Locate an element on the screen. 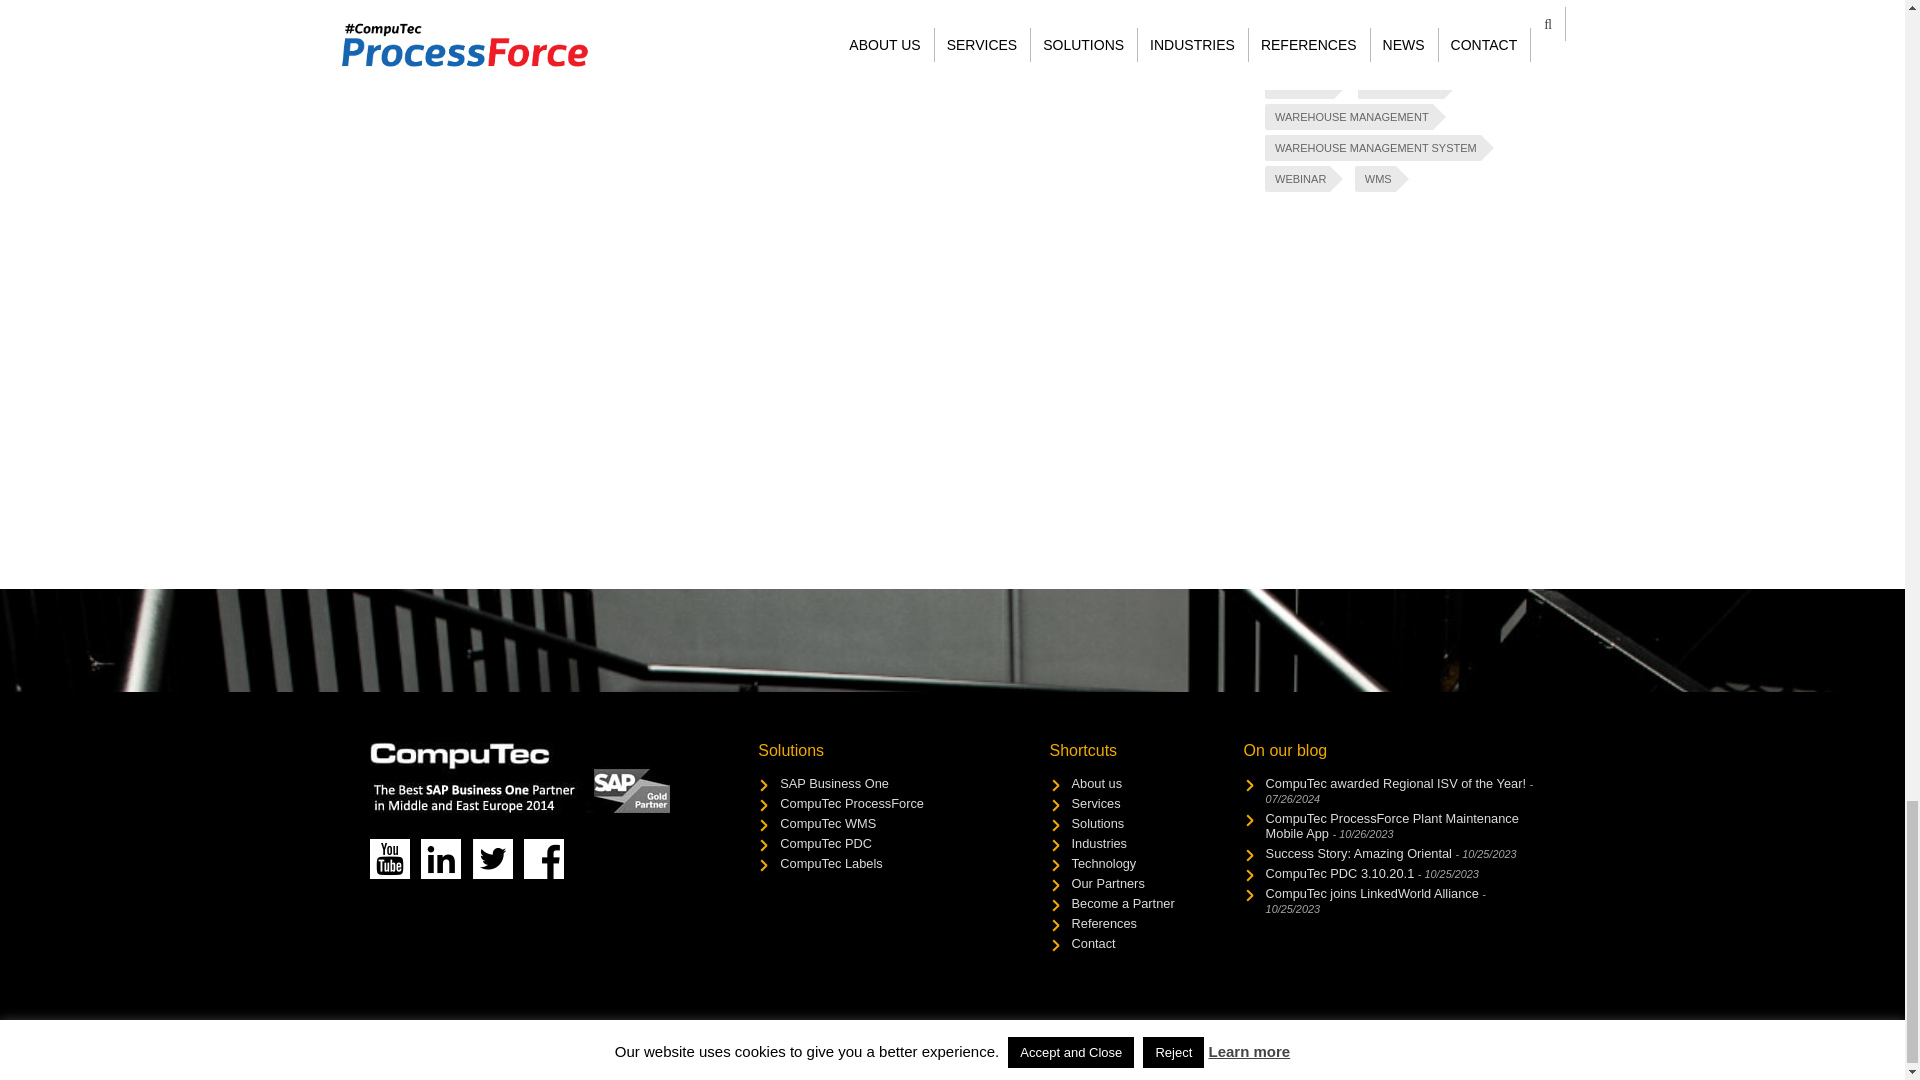 The image size is (1920, 1080). CompuTec awarded Regional ISV of the Year! is located at coordinates (1400, 790).